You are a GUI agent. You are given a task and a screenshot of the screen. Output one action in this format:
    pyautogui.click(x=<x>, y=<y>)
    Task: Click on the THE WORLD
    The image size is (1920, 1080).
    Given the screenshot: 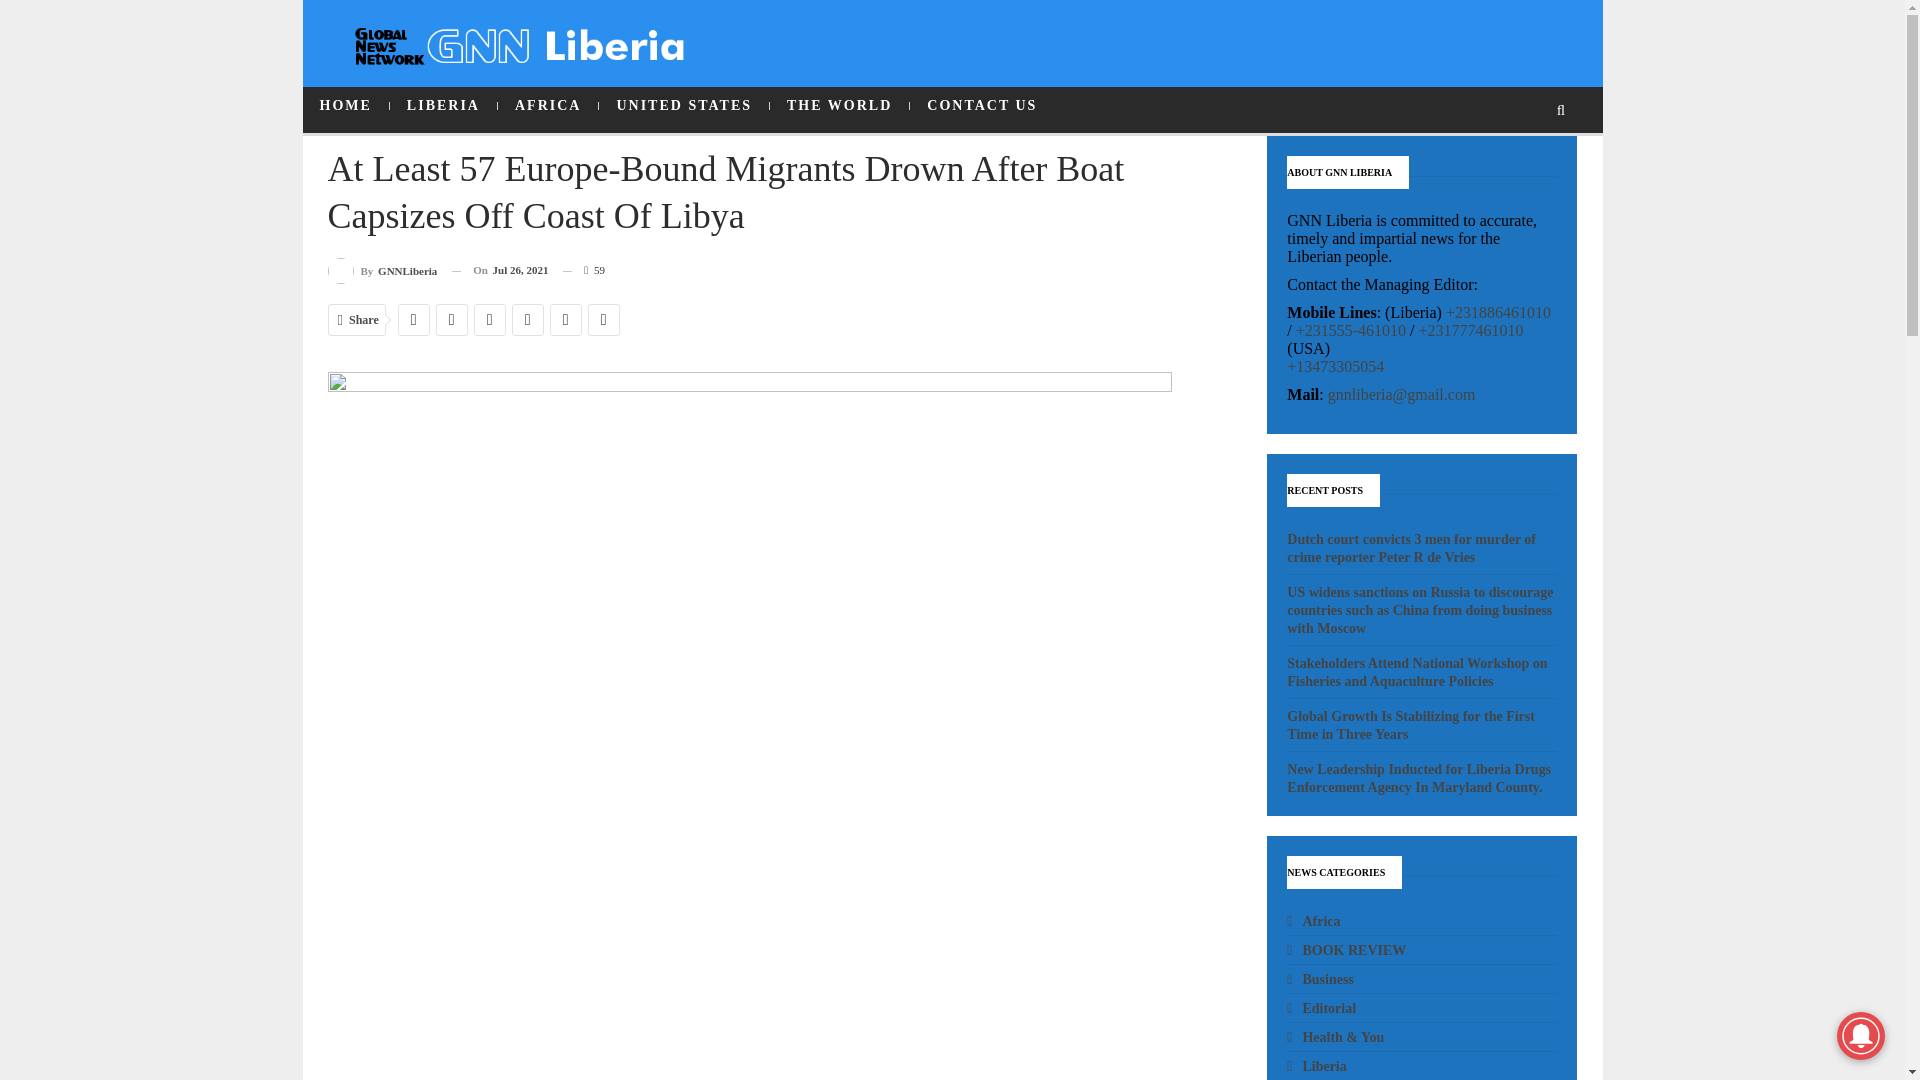 What is the action you would take?
    pyautogui.click(x=838, y=106)
    